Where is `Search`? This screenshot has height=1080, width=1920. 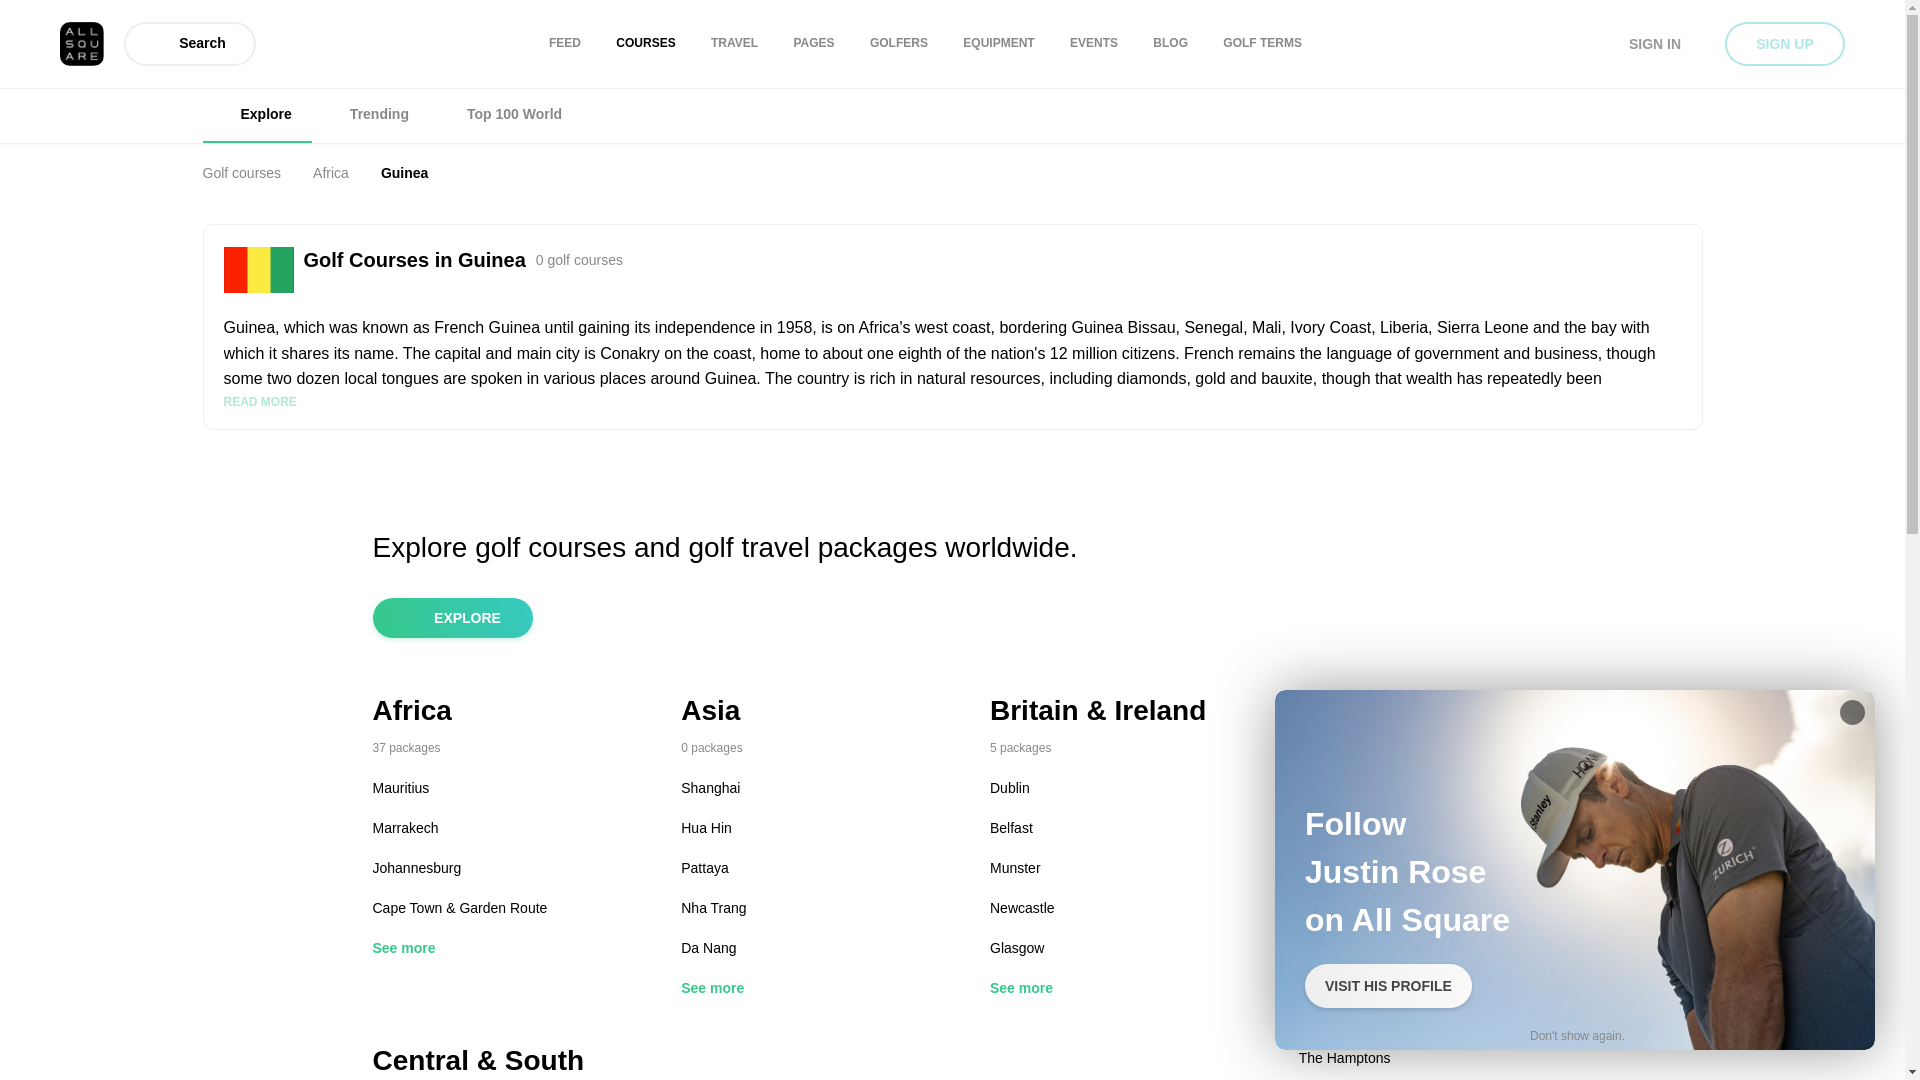
Search is located at coordinates (190, 43).